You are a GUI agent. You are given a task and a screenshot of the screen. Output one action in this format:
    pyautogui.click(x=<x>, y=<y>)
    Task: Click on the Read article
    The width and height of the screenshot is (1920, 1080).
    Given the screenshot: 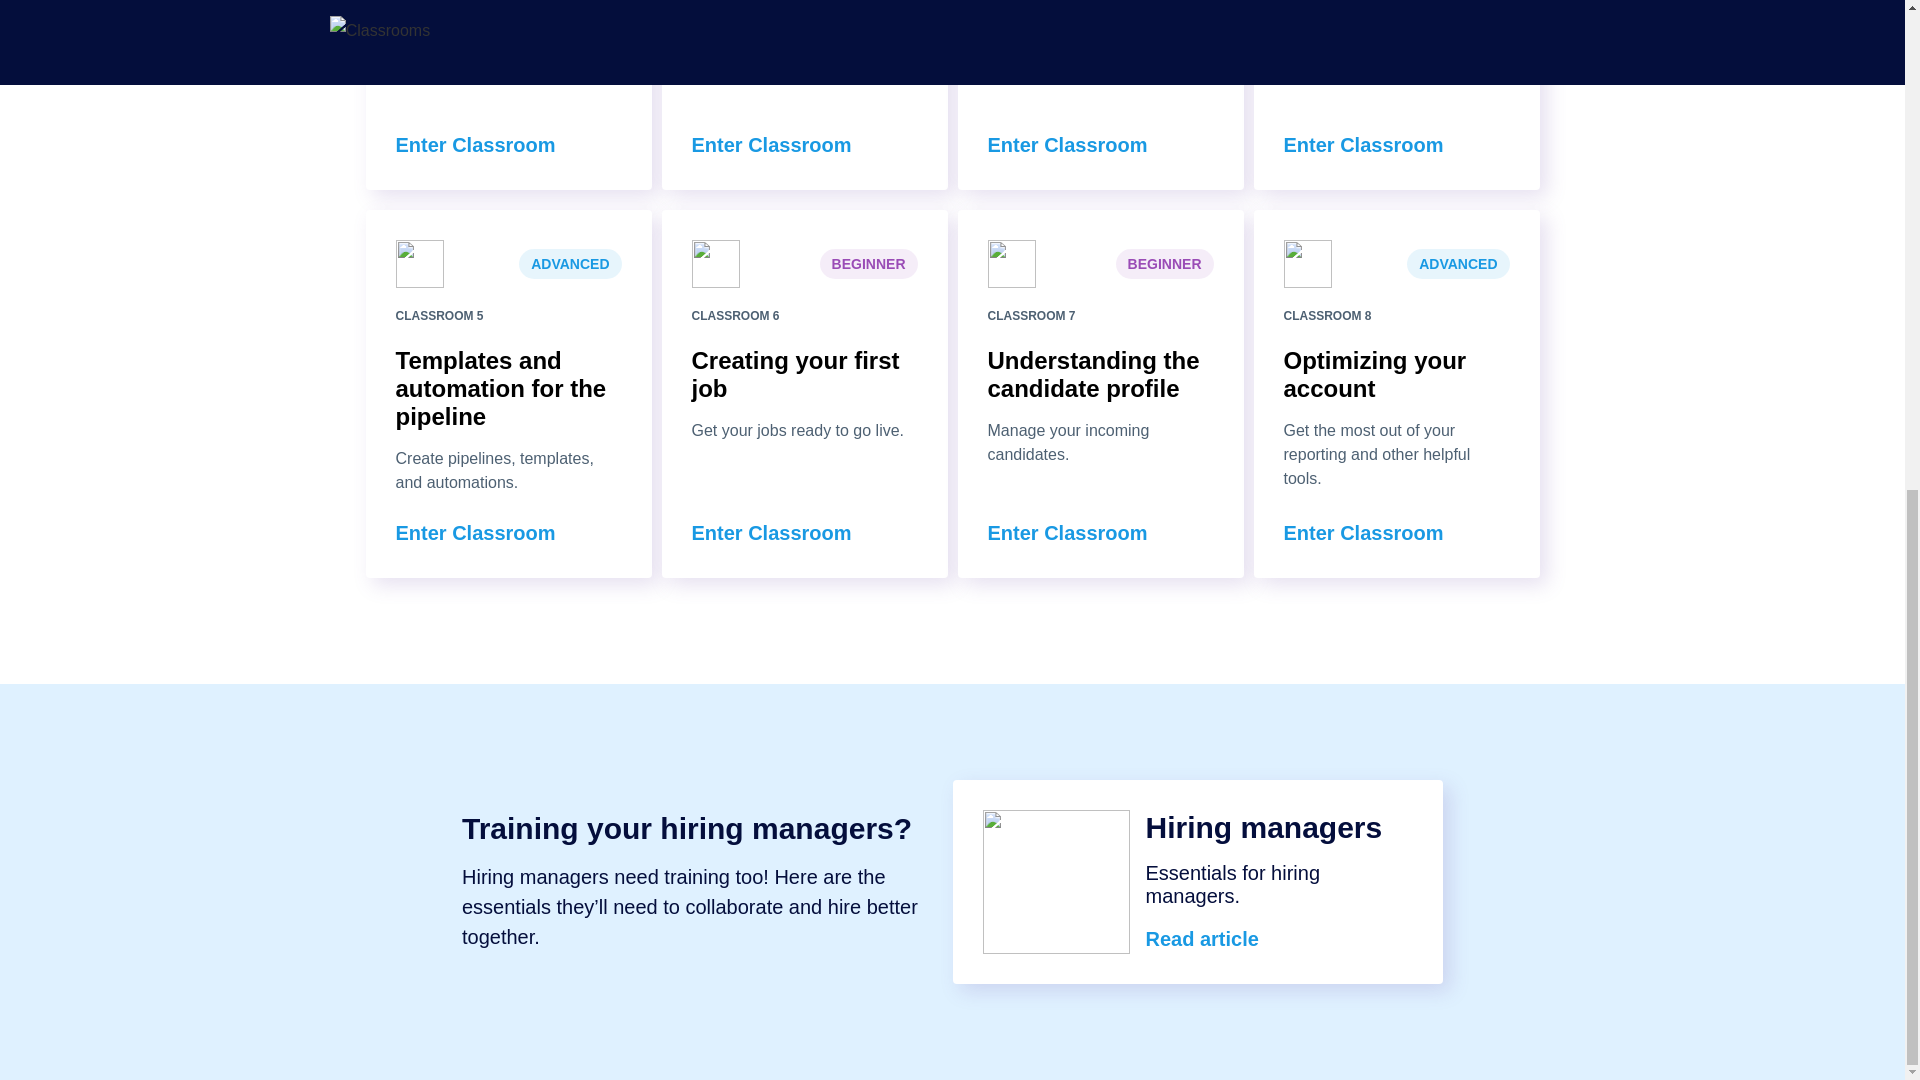 What is the action you would take?
    pyautogui.click(x=1206, y=938)
    